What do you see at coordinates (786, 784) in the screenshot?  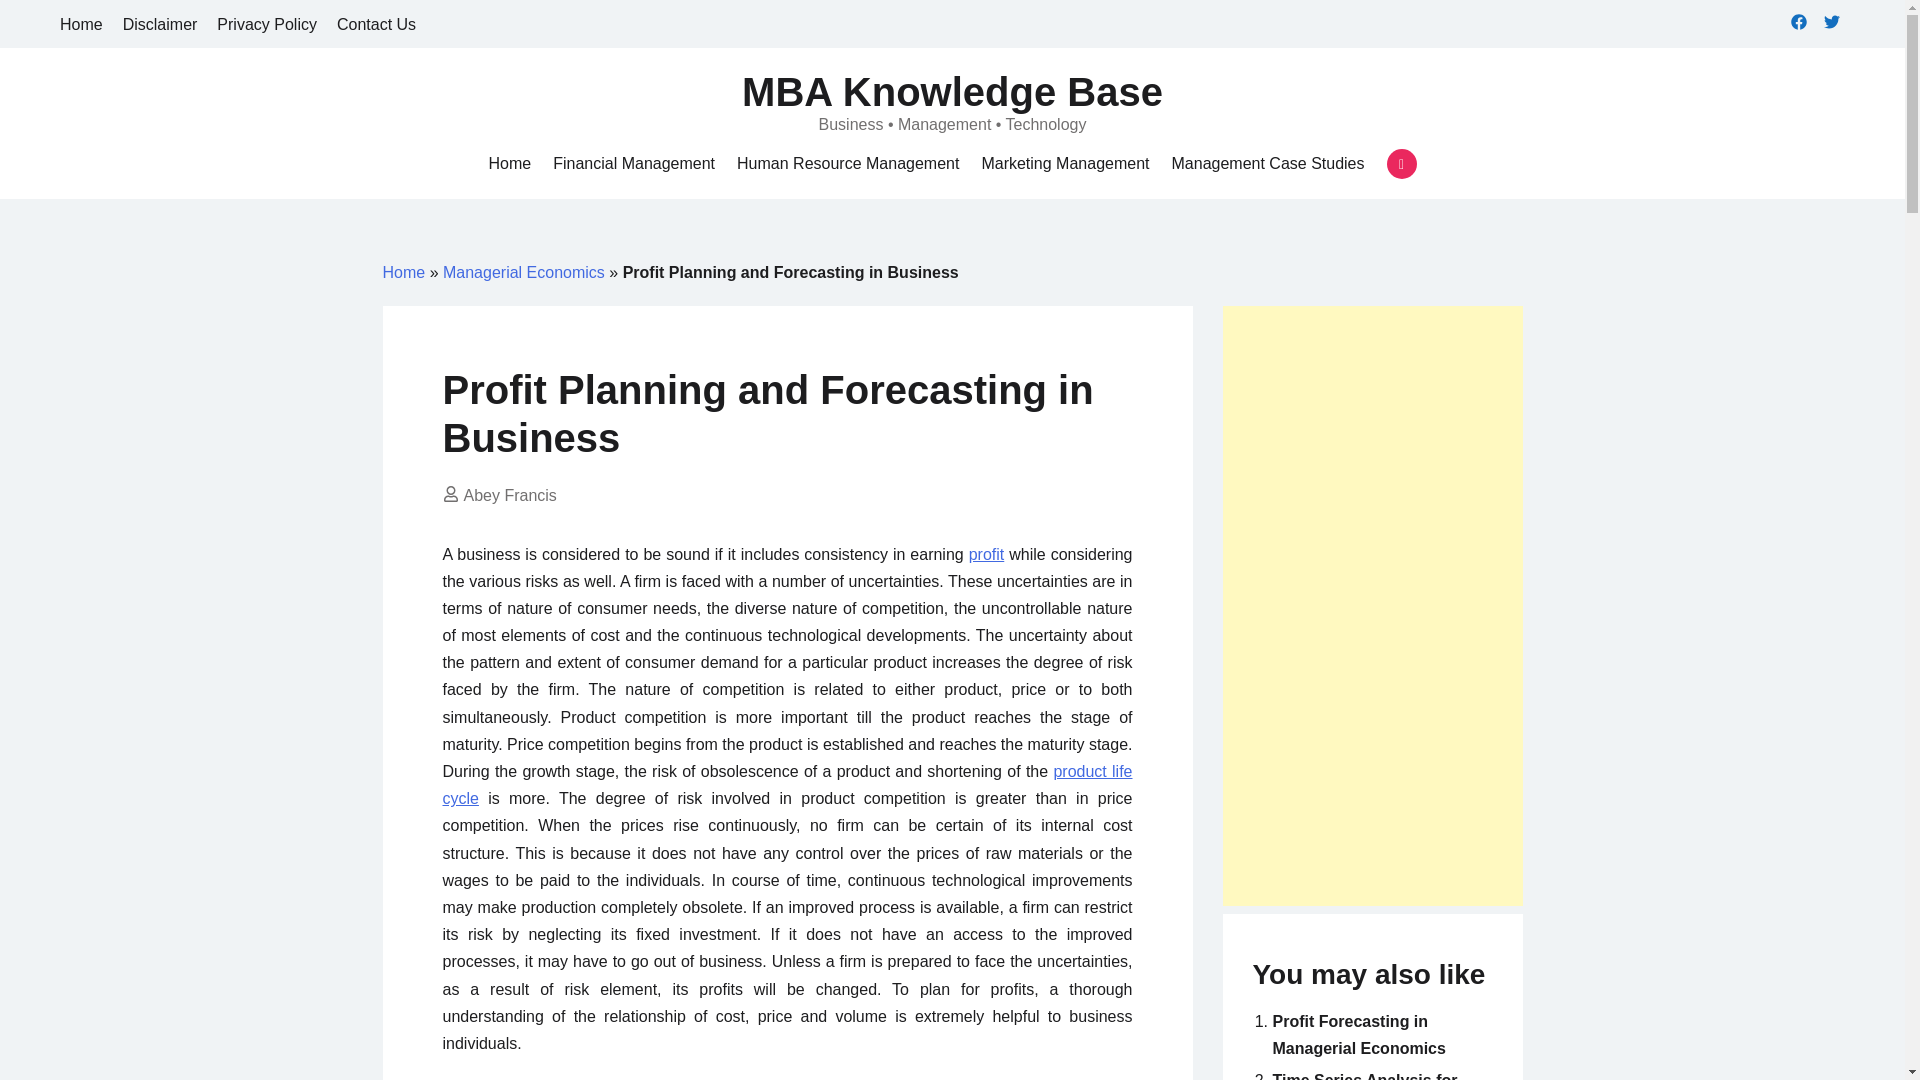 I see `product life cycle` at bounding box center [786, 784].